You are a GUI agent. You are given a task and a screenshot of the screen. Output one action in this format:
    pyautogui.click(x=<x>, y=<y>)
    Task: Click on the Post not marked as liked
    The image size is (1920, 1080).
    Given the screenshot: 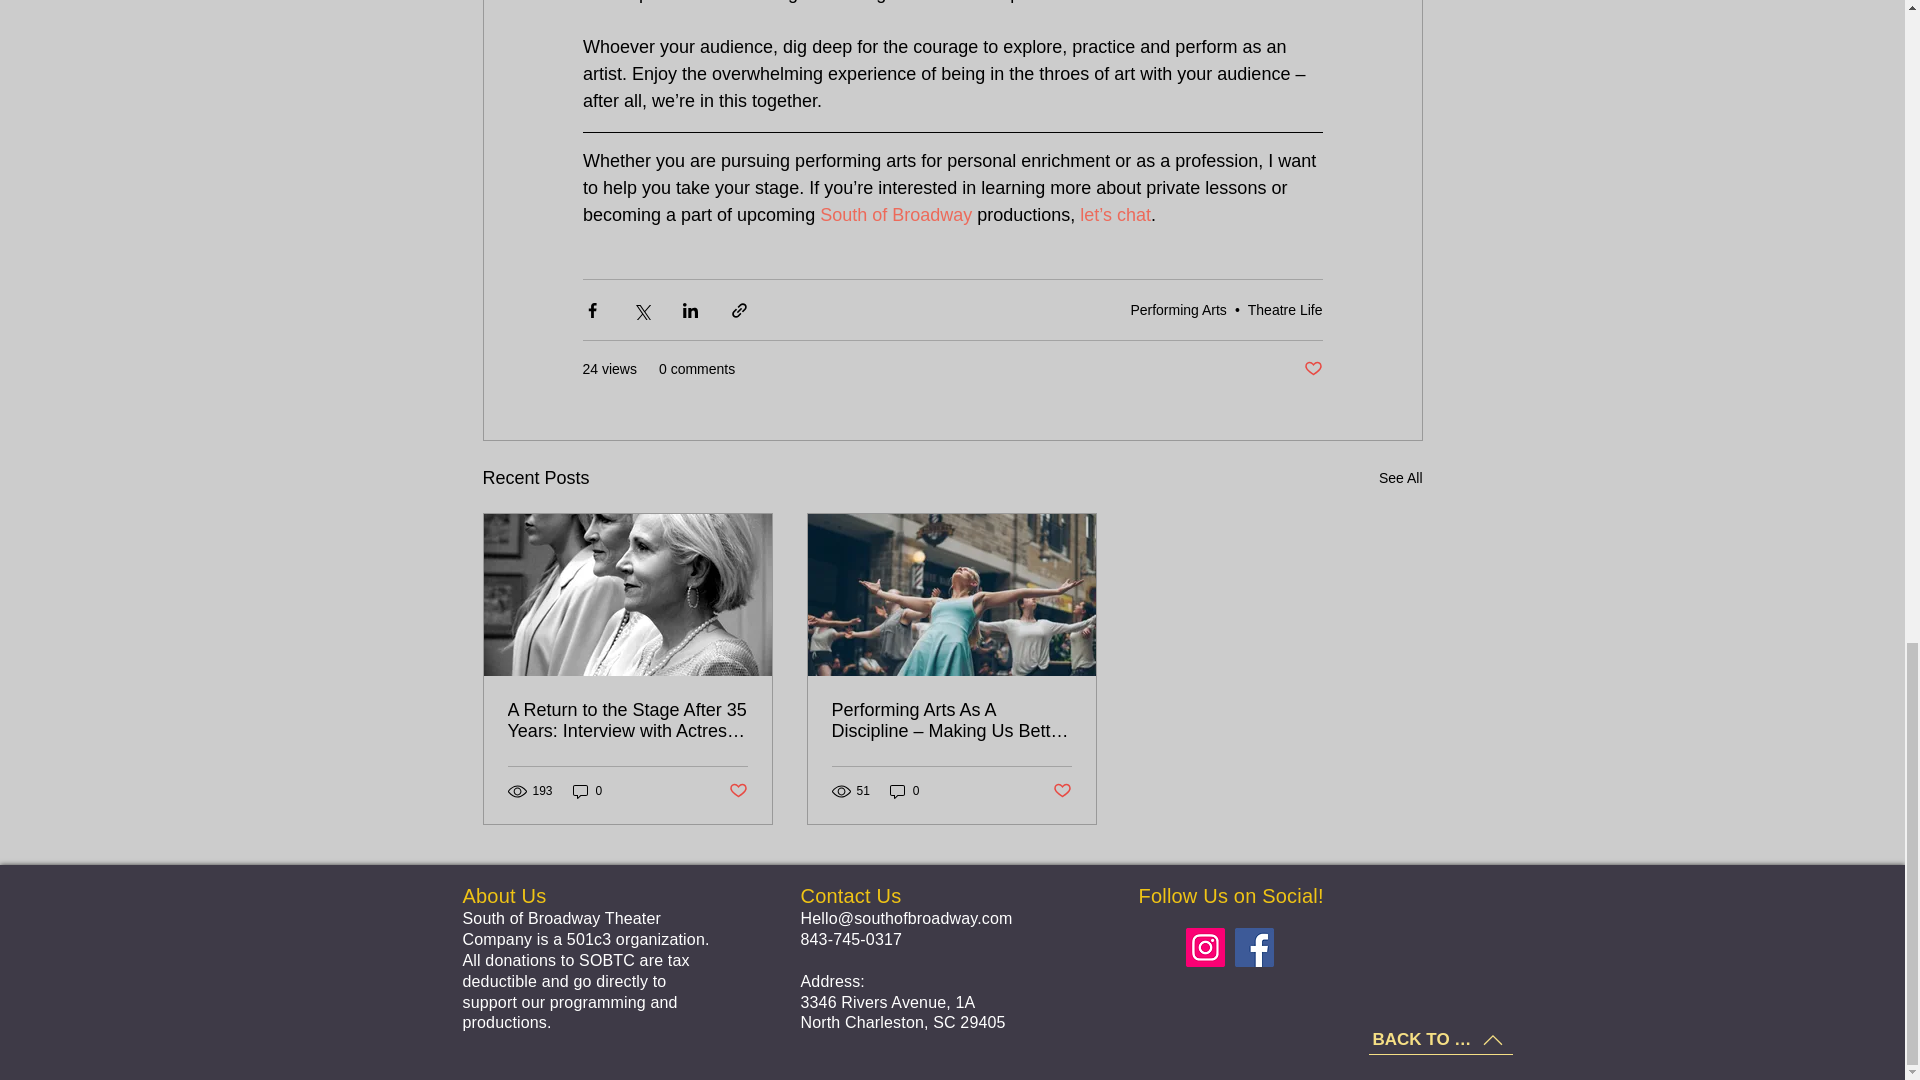 What is the action you would take?
    pyautogui.click(x=736, y=791)
    